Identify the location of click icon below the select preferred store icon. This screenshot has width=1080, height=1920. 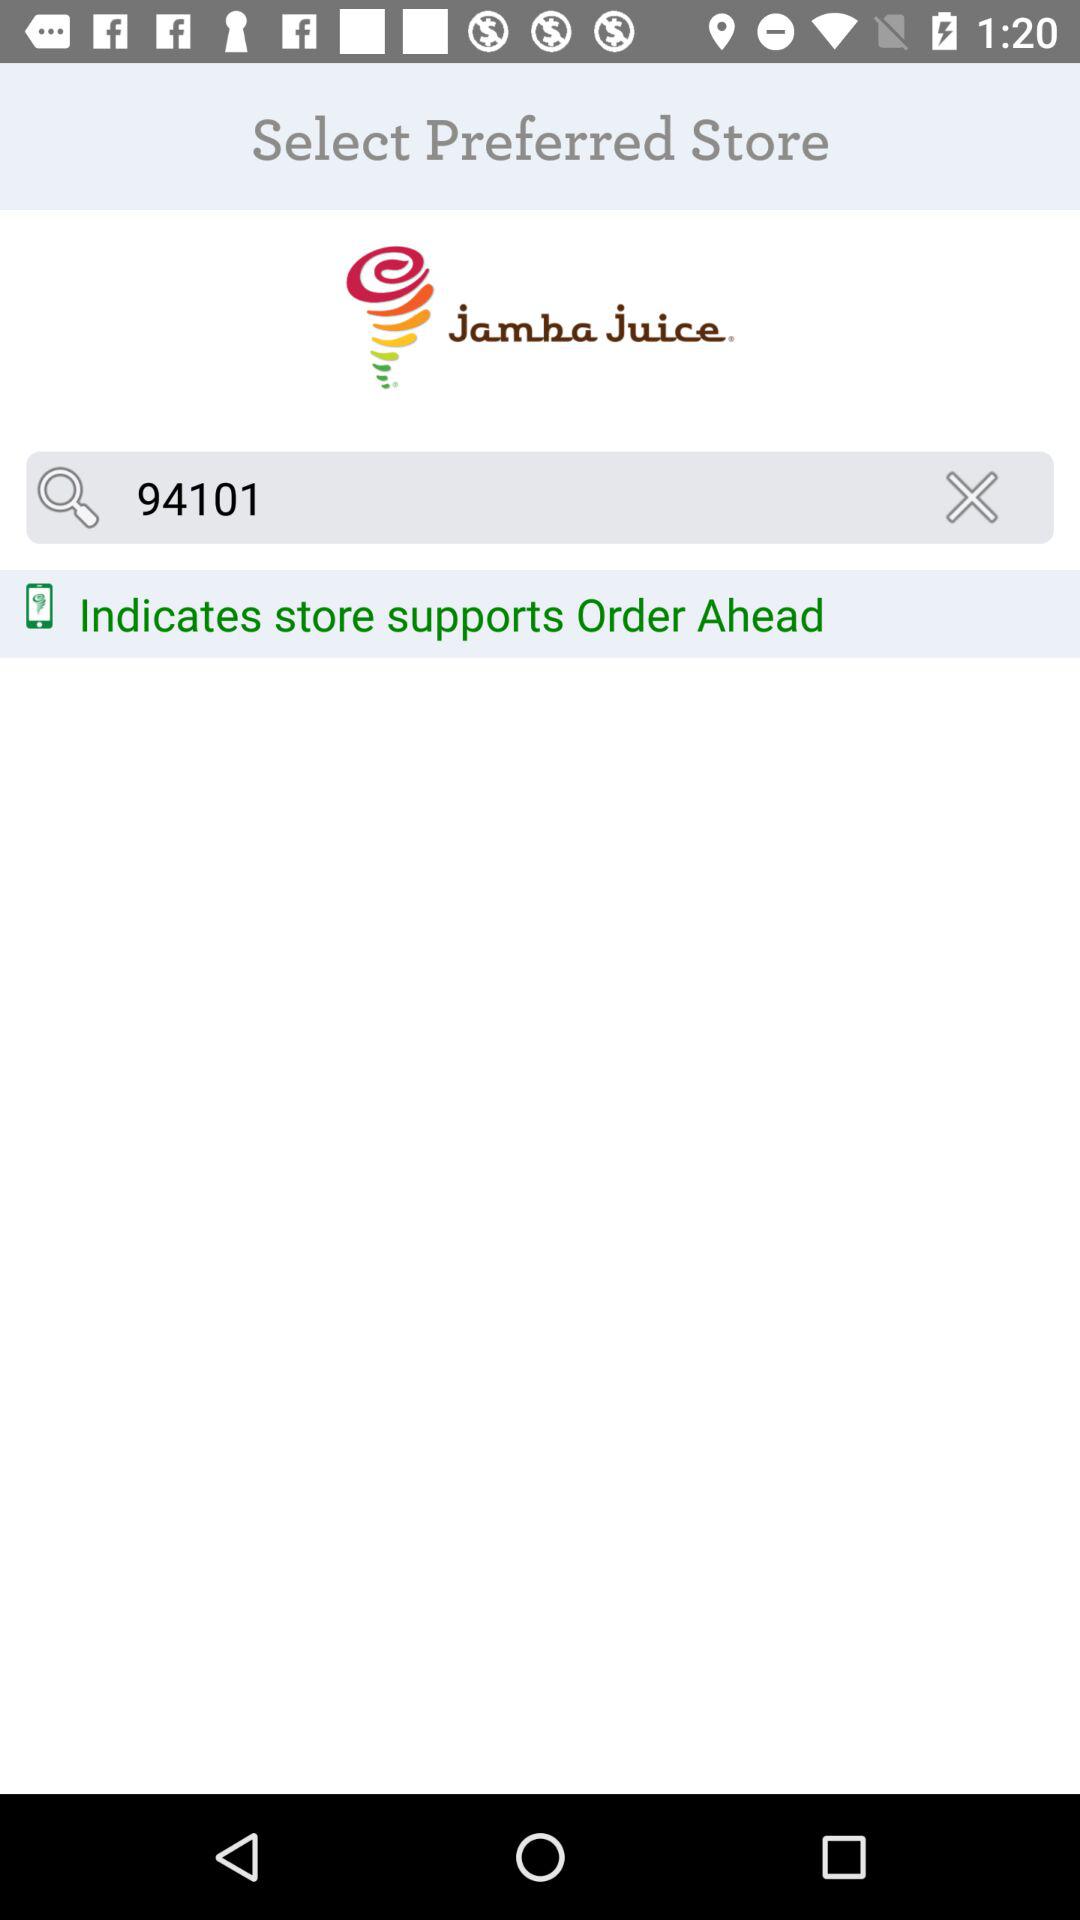
(978, 497).